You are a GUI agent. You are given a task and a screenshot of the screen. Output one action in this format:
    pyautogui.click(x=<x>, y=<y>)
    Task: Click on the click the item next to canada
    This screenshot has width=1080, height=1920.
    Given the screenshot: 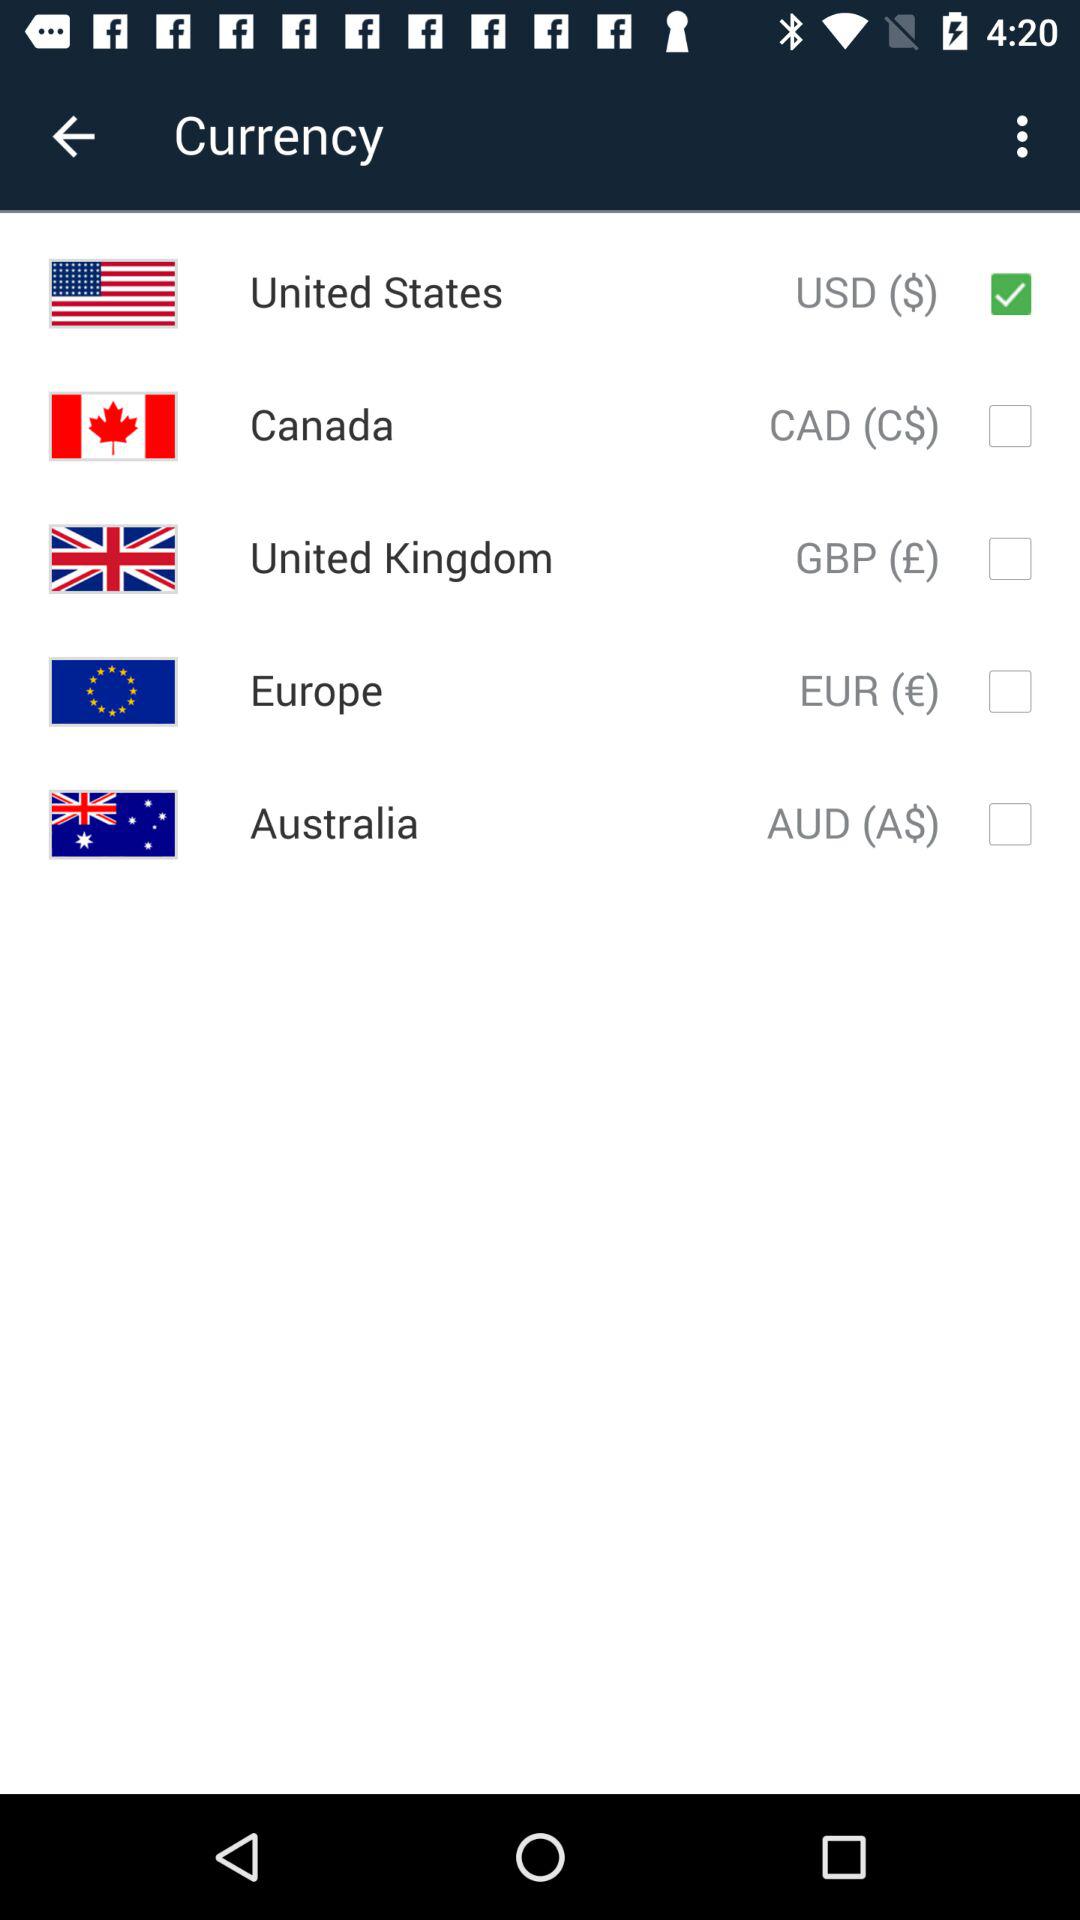 What is the action you would take?
    pyautogui.click(x=854, y=426)
    